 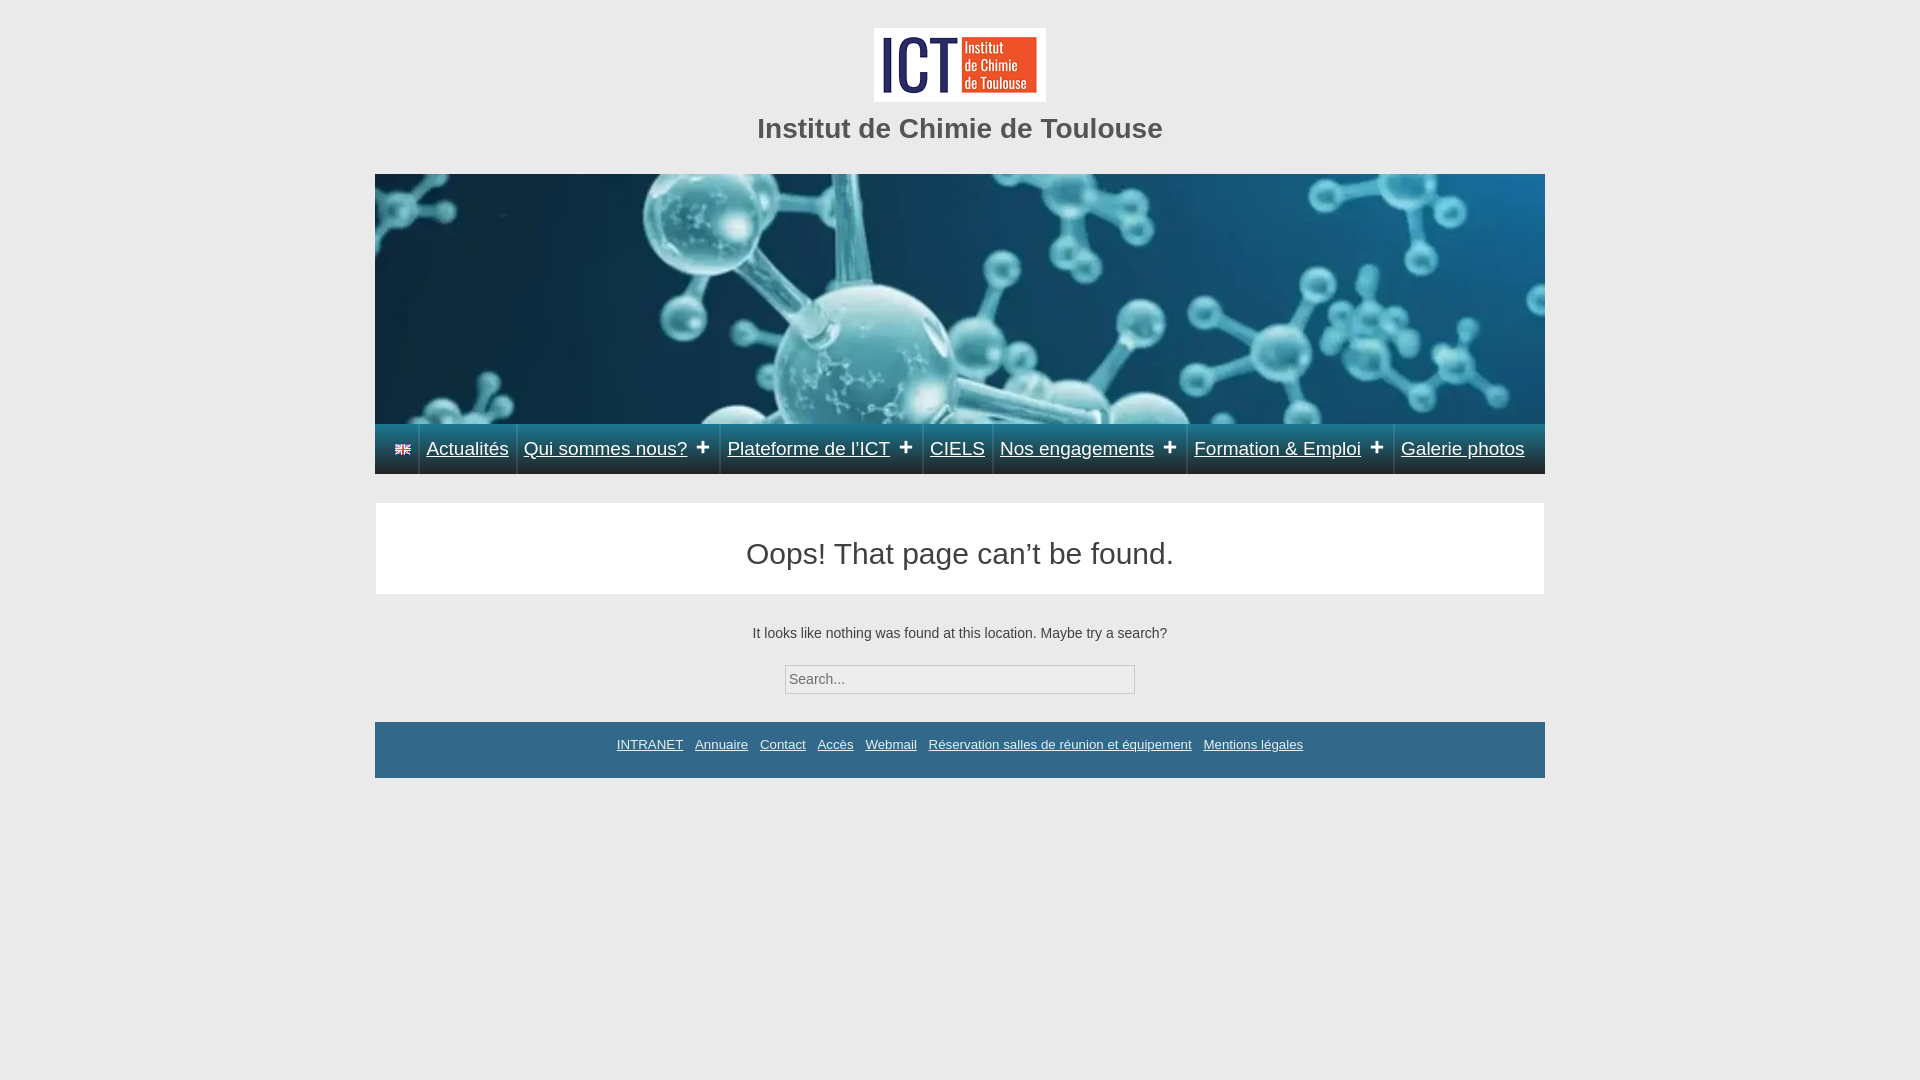 I want to click on Search, so click(x=1152, y=672).